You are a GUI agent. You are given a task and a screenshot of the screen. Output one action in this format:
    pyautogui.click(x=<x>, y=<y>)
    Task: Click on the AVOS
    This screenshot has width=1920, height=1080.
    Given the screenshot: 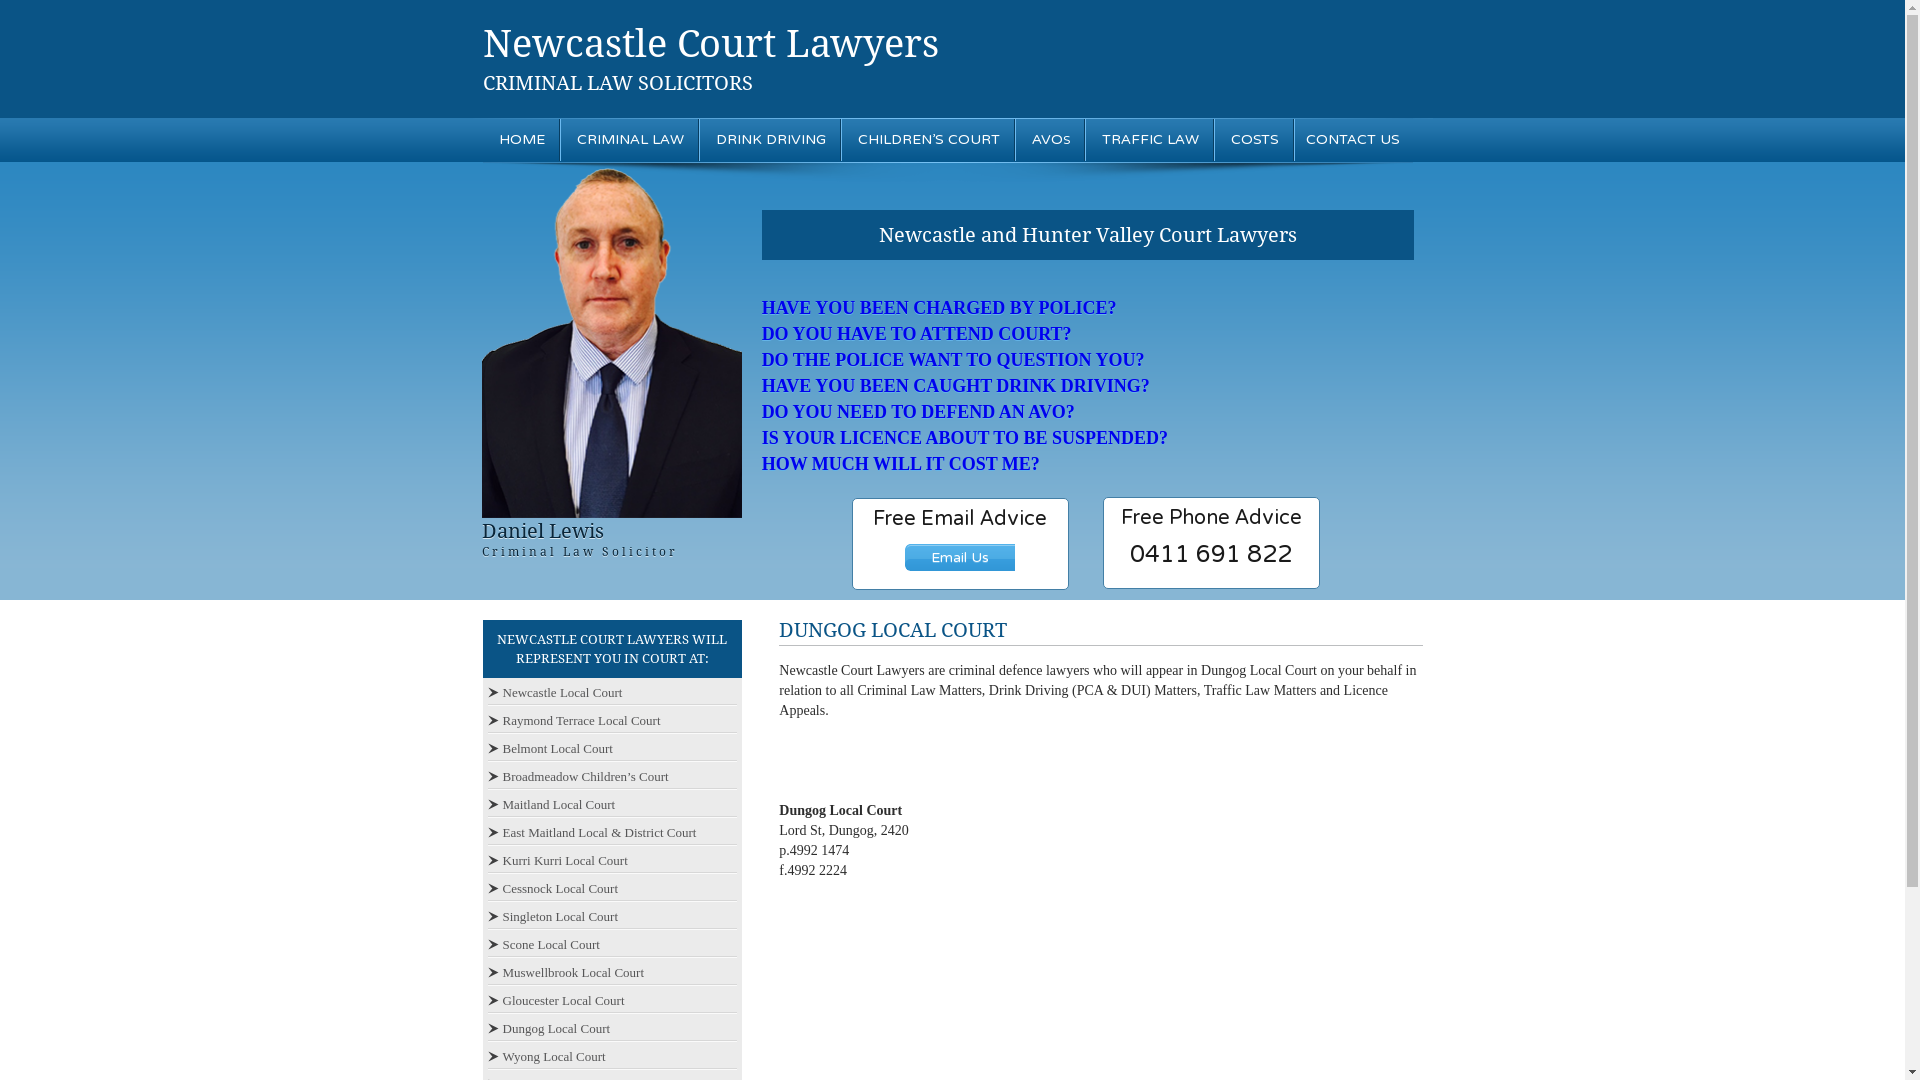 What is the action you would take?
    pyautogui.click(x=1050, y=140)
    